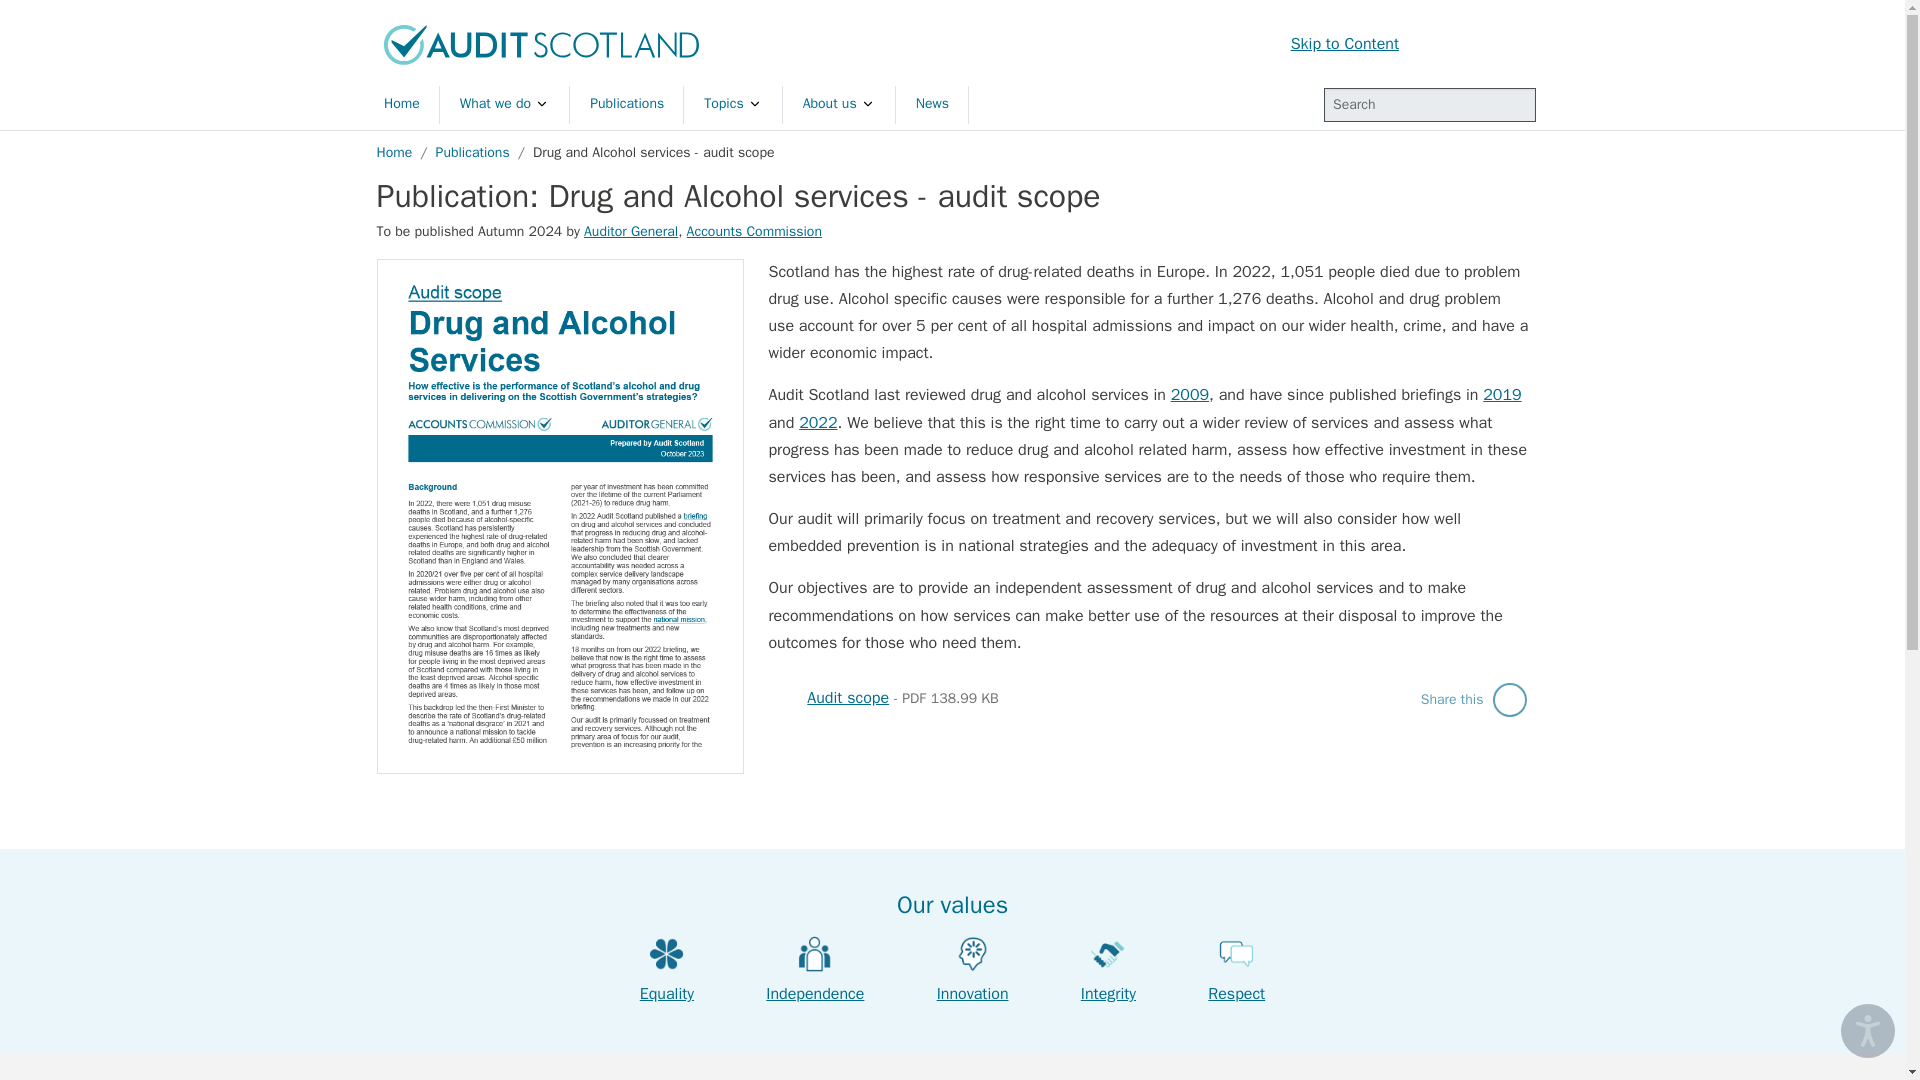 The image size is (1920, 1080). Describe the element at coordinates (1500, 44) in the screenshot. I see `Audit Scotland on facebook` at that location.